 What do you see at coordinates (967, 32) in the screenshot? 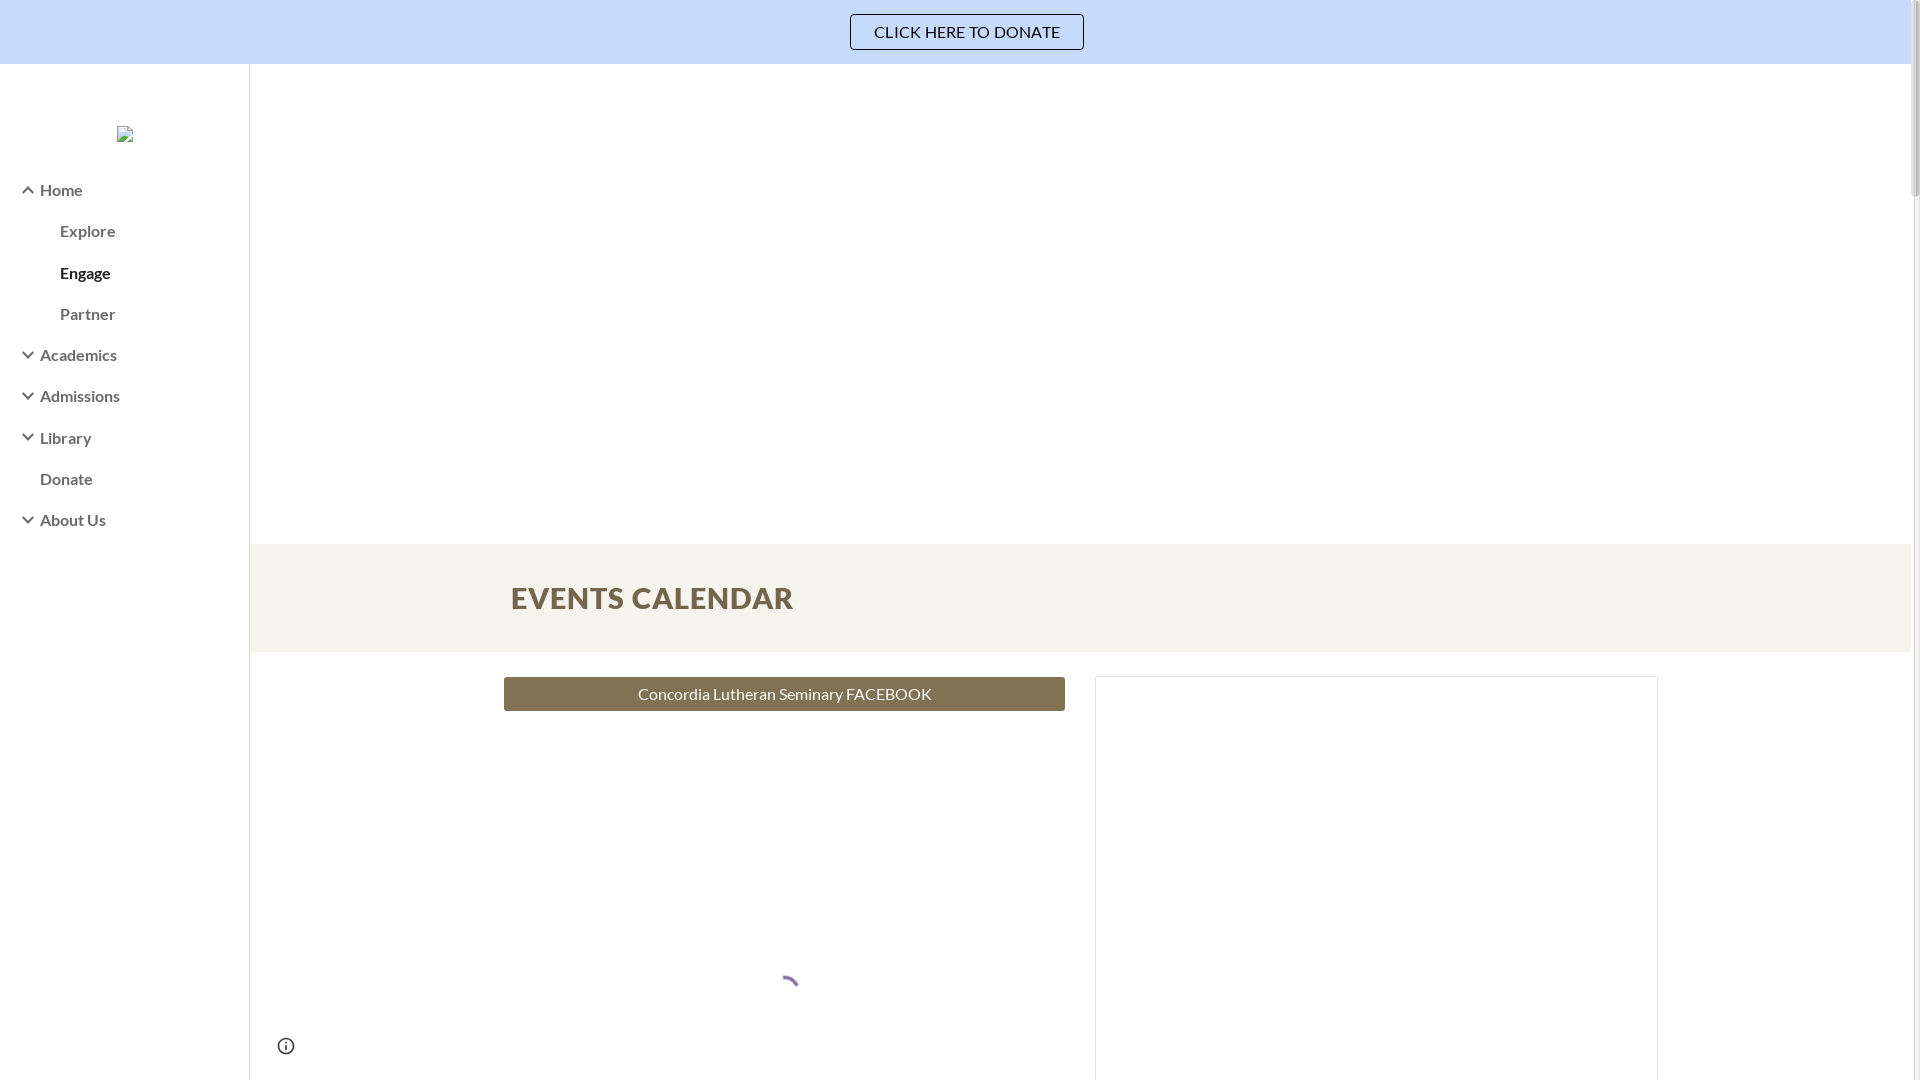
I see `CLICK HERE TO DONATE` at bounding box center [967, 32].